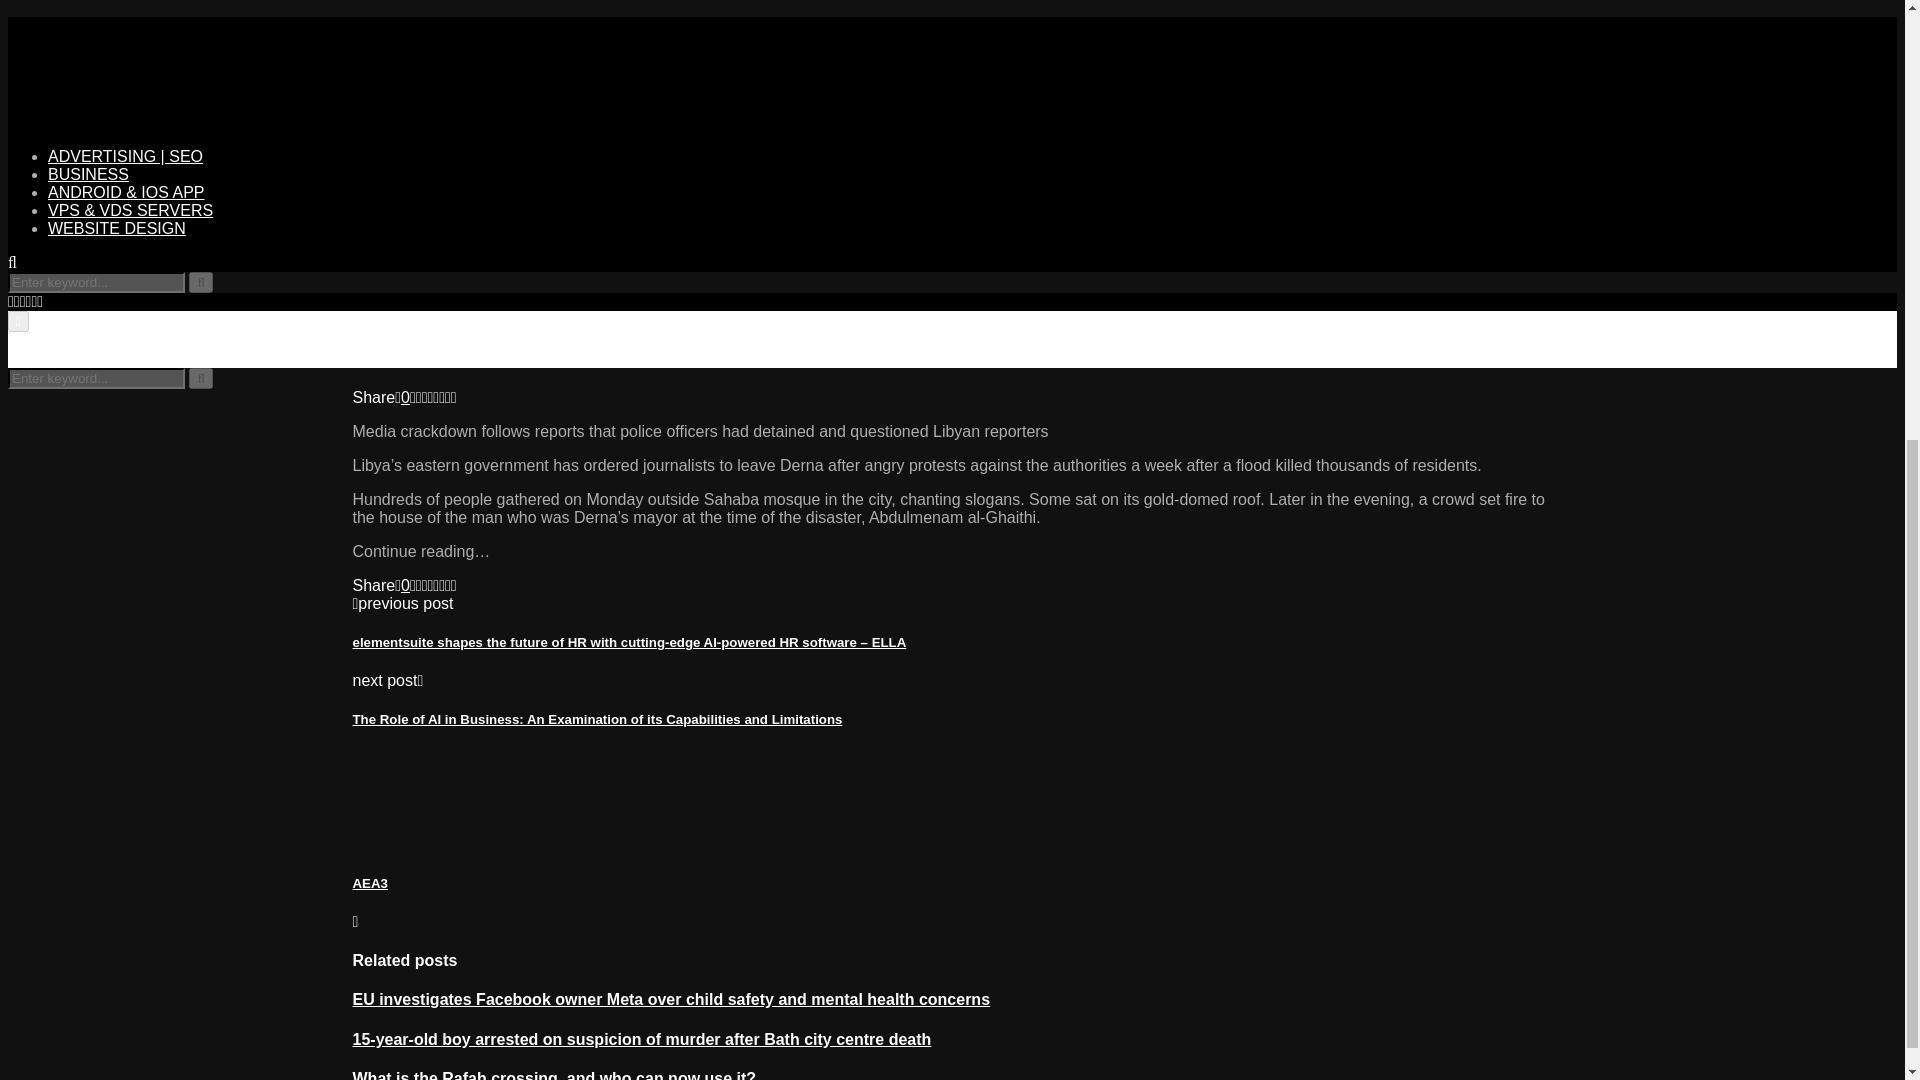  What do you see at coordinates (402, 585) in the screenshot?
I see `Like` at bounding box center [402, 585].